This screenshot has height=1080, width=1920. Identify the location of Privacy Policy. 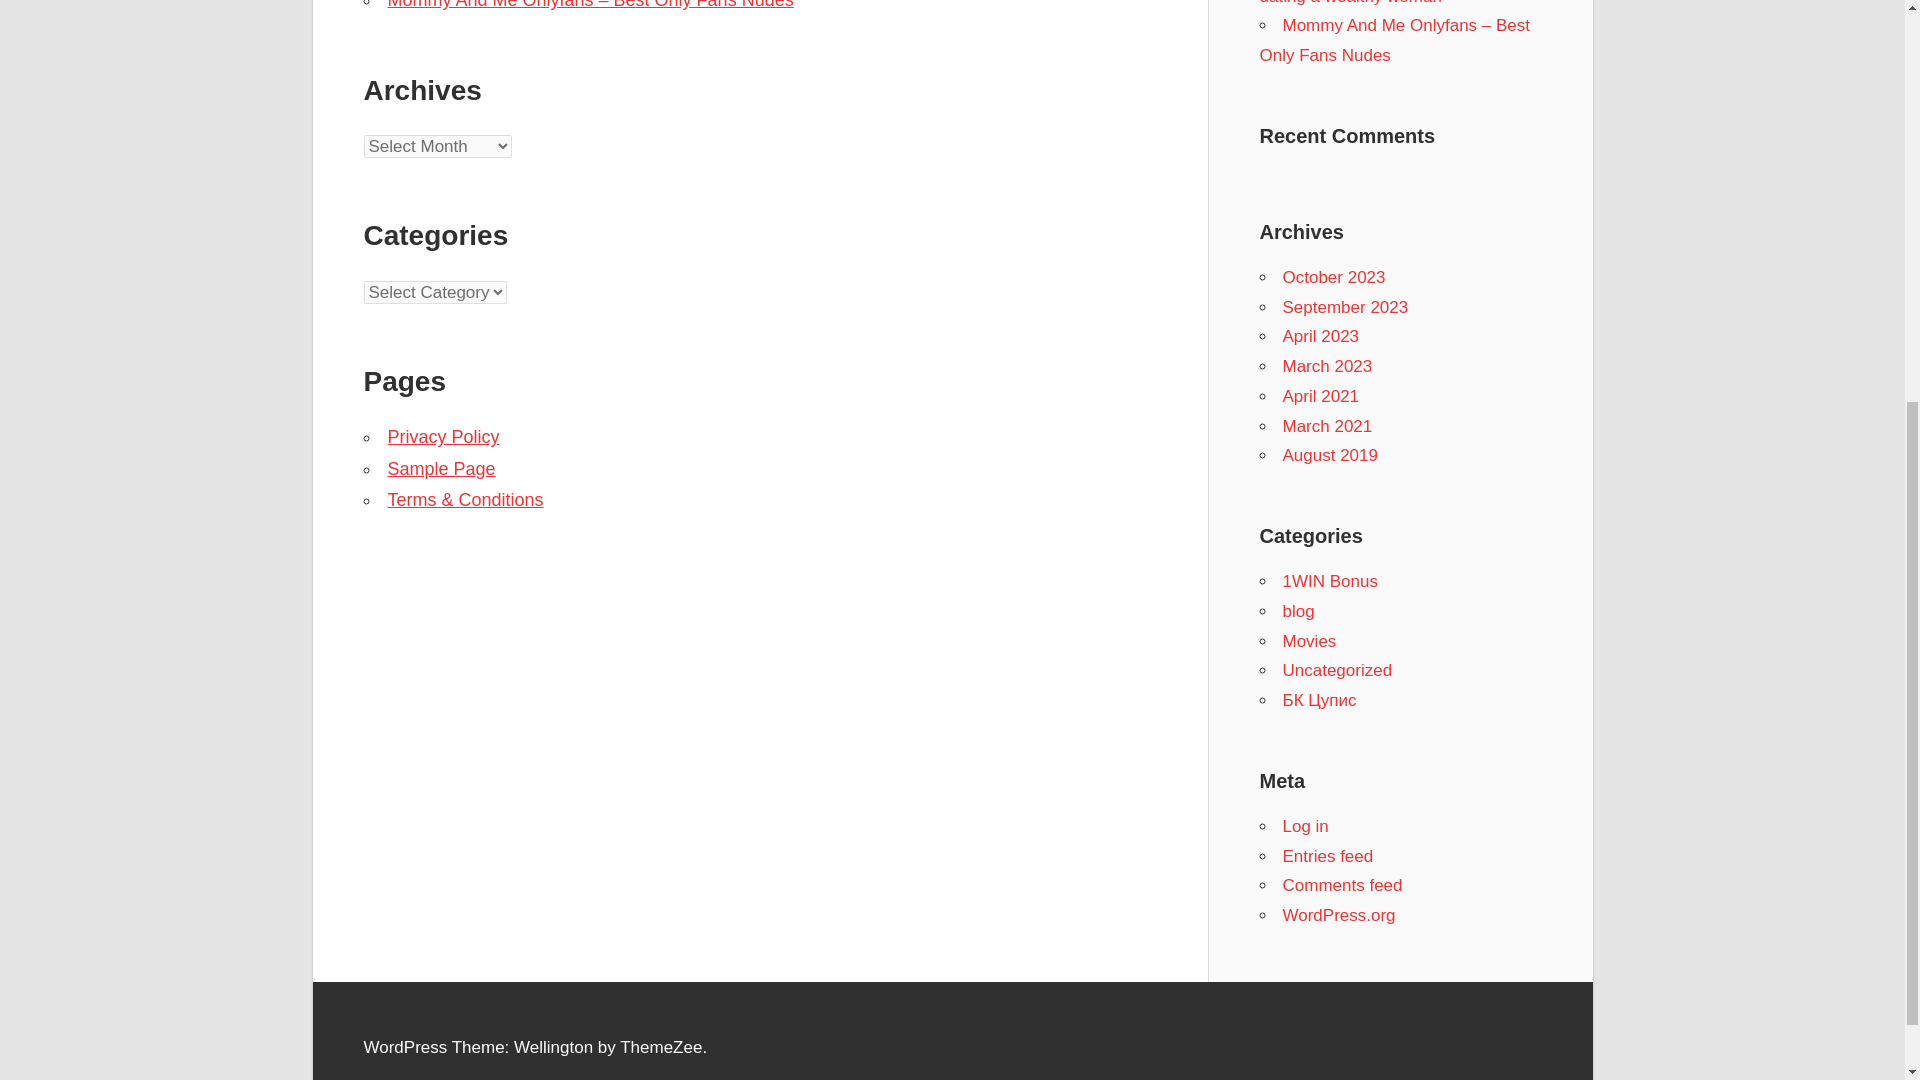
(443, 436).